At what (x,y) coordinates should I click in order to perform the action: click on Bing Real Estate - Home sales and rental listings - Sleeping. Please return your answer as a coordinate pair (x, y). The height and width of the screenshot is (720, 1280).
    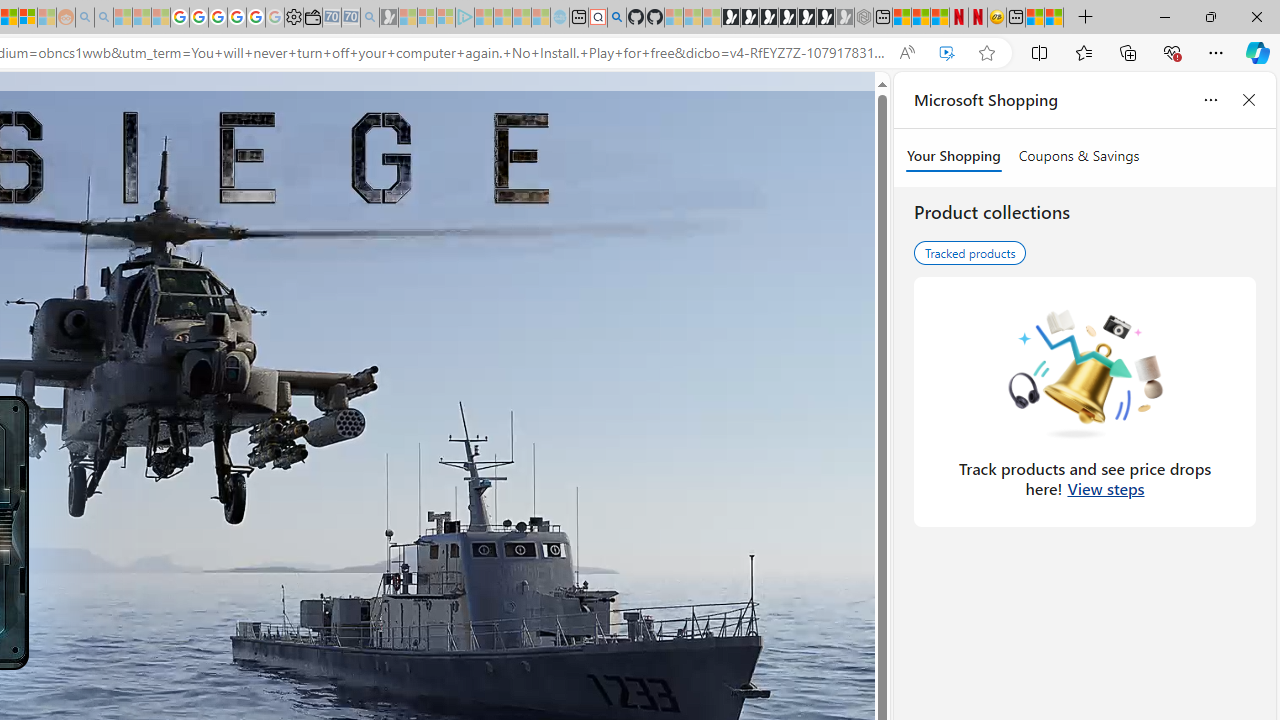
    Looking at the image, I should click on (370, 18).